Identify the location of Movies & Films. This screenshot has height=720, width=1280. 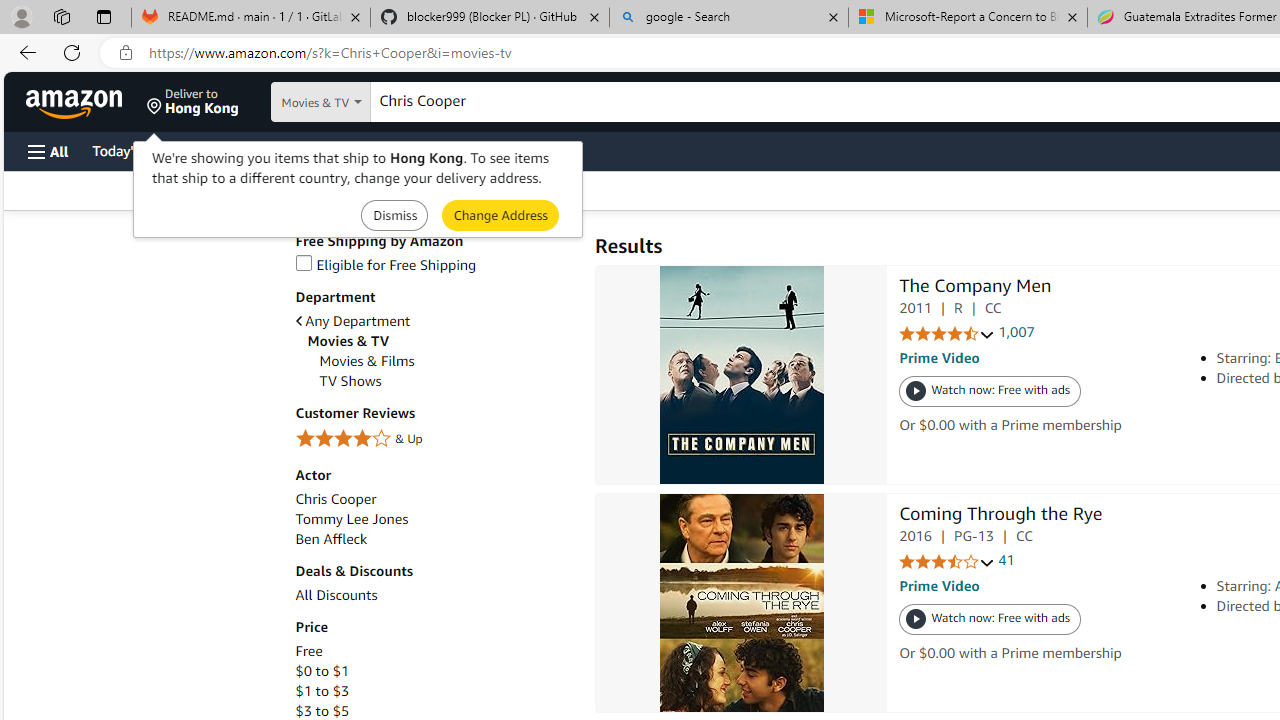
(446, 361).